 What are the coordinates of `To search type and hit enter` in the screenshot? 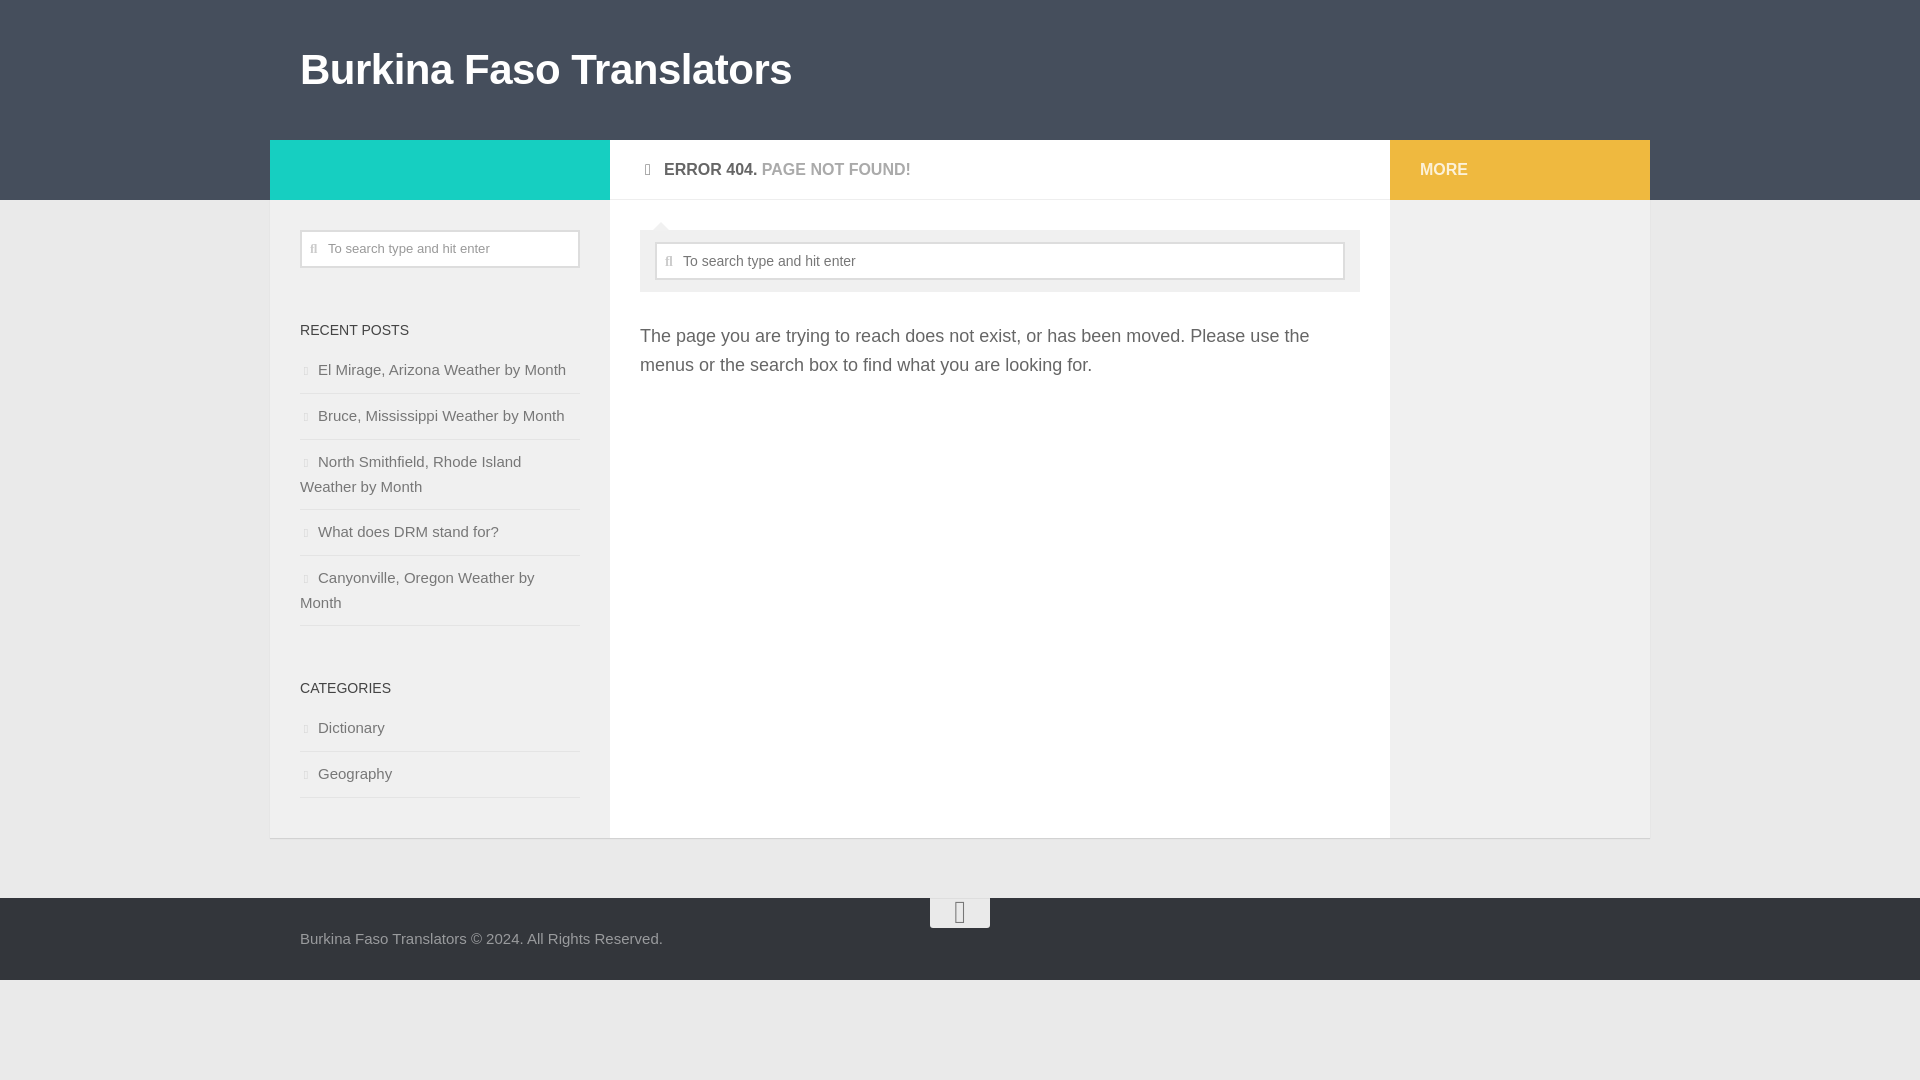 It's located at (439, 248).